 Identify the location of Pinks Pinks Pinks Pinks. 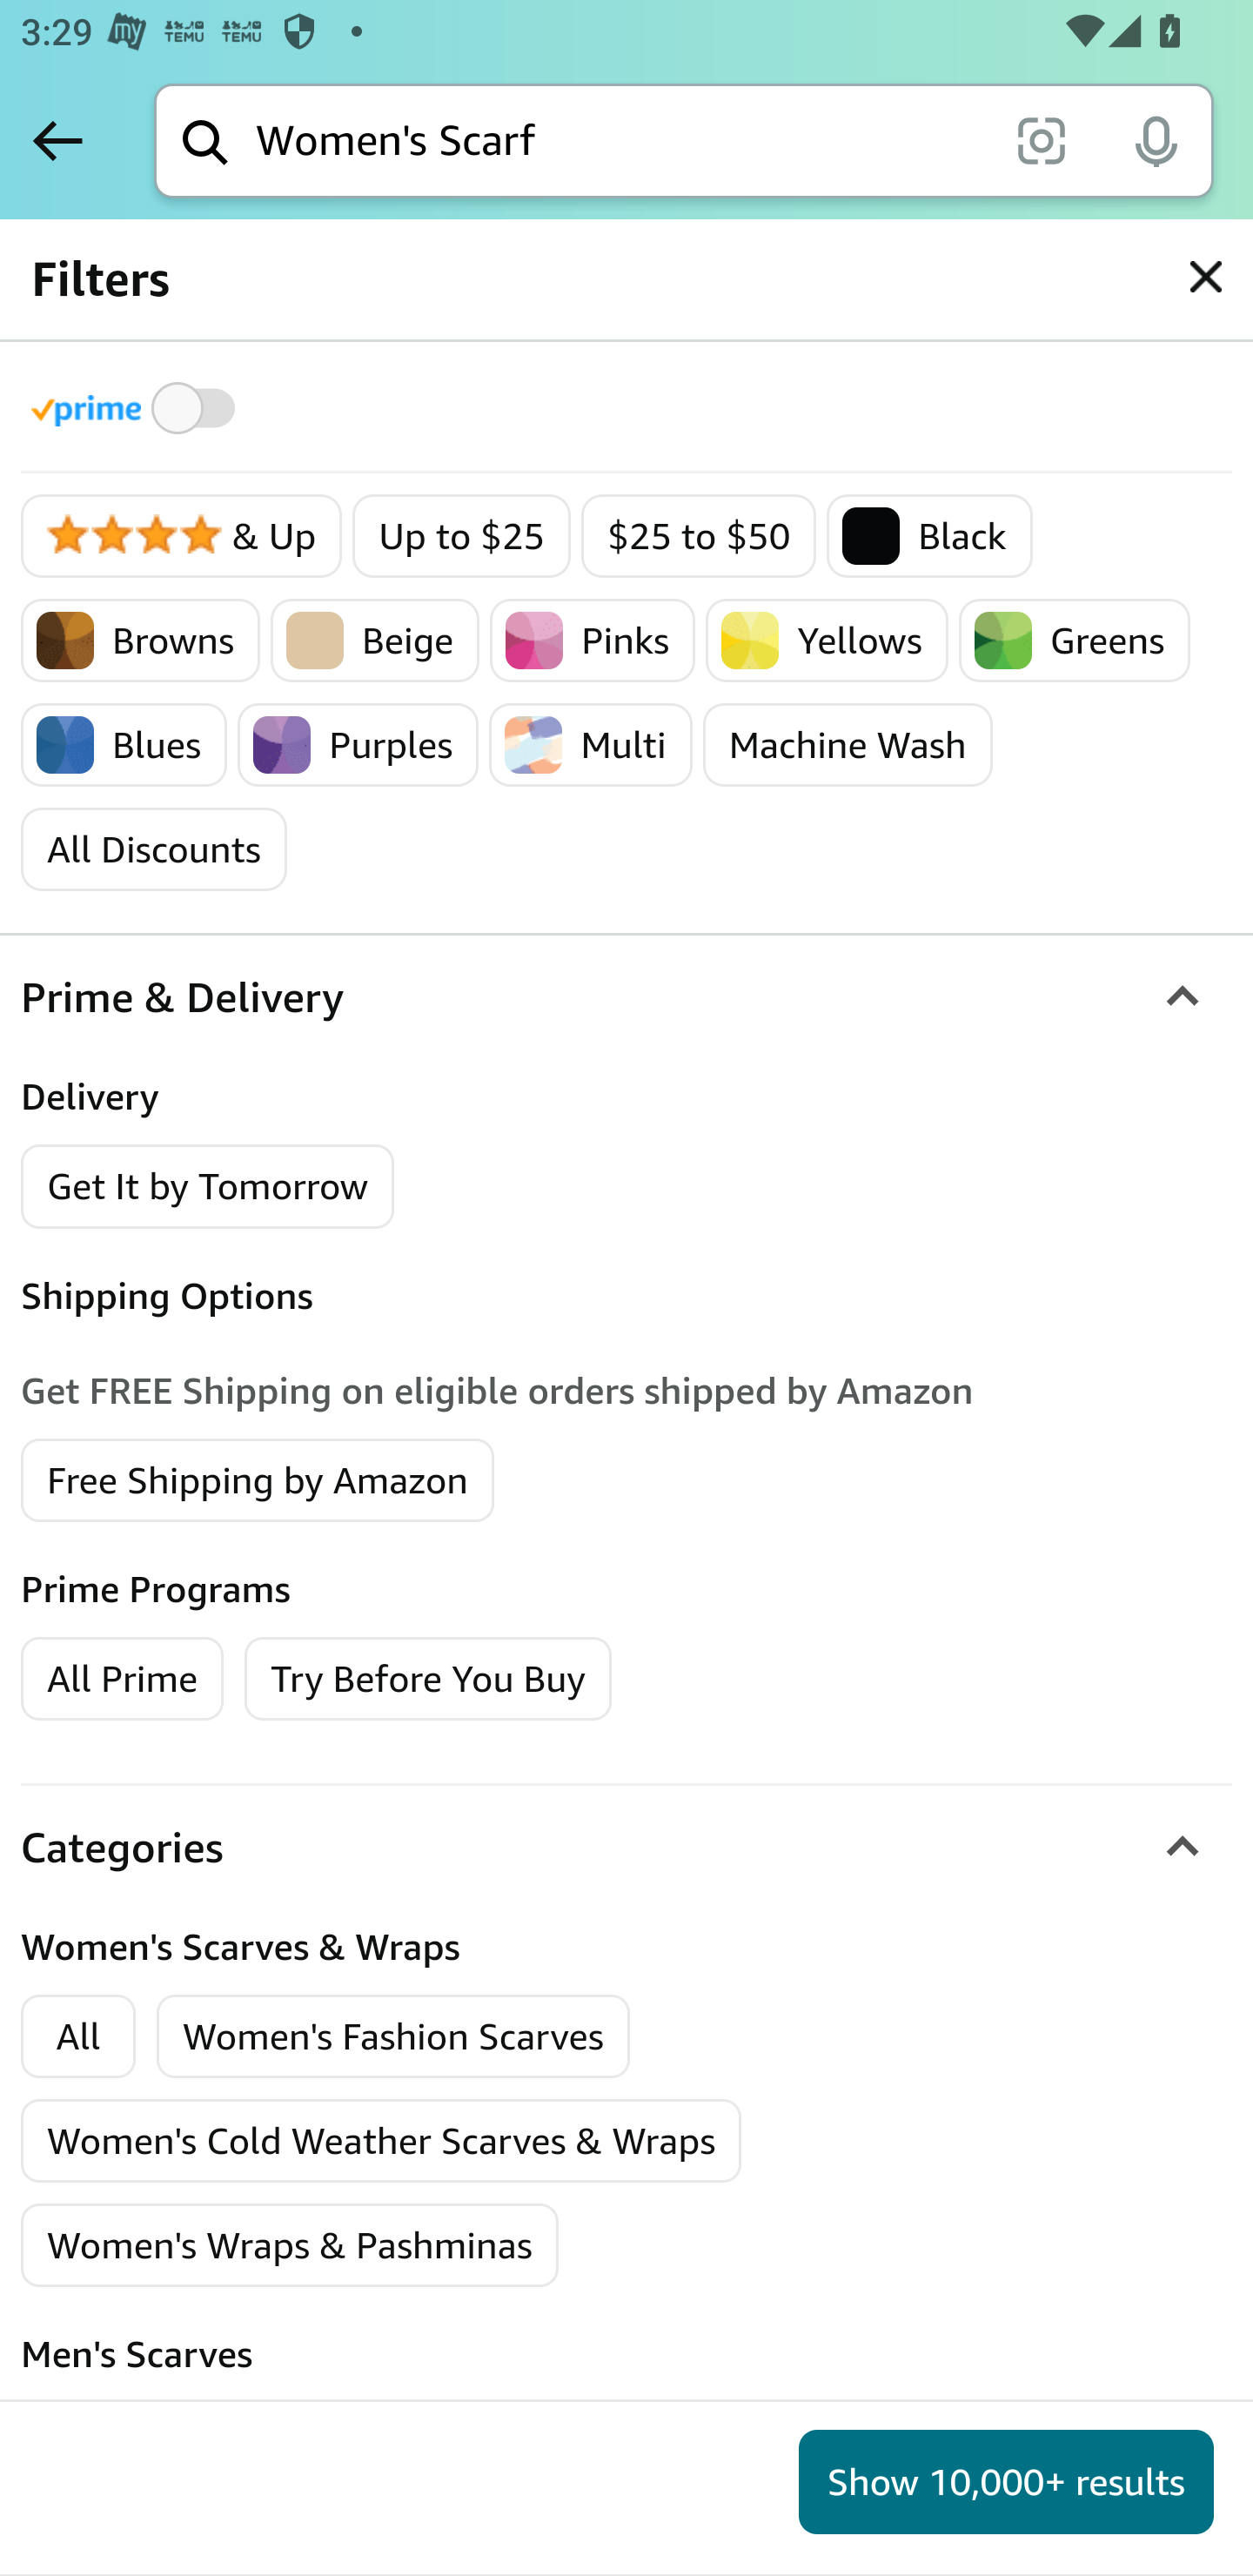
(592, 641).